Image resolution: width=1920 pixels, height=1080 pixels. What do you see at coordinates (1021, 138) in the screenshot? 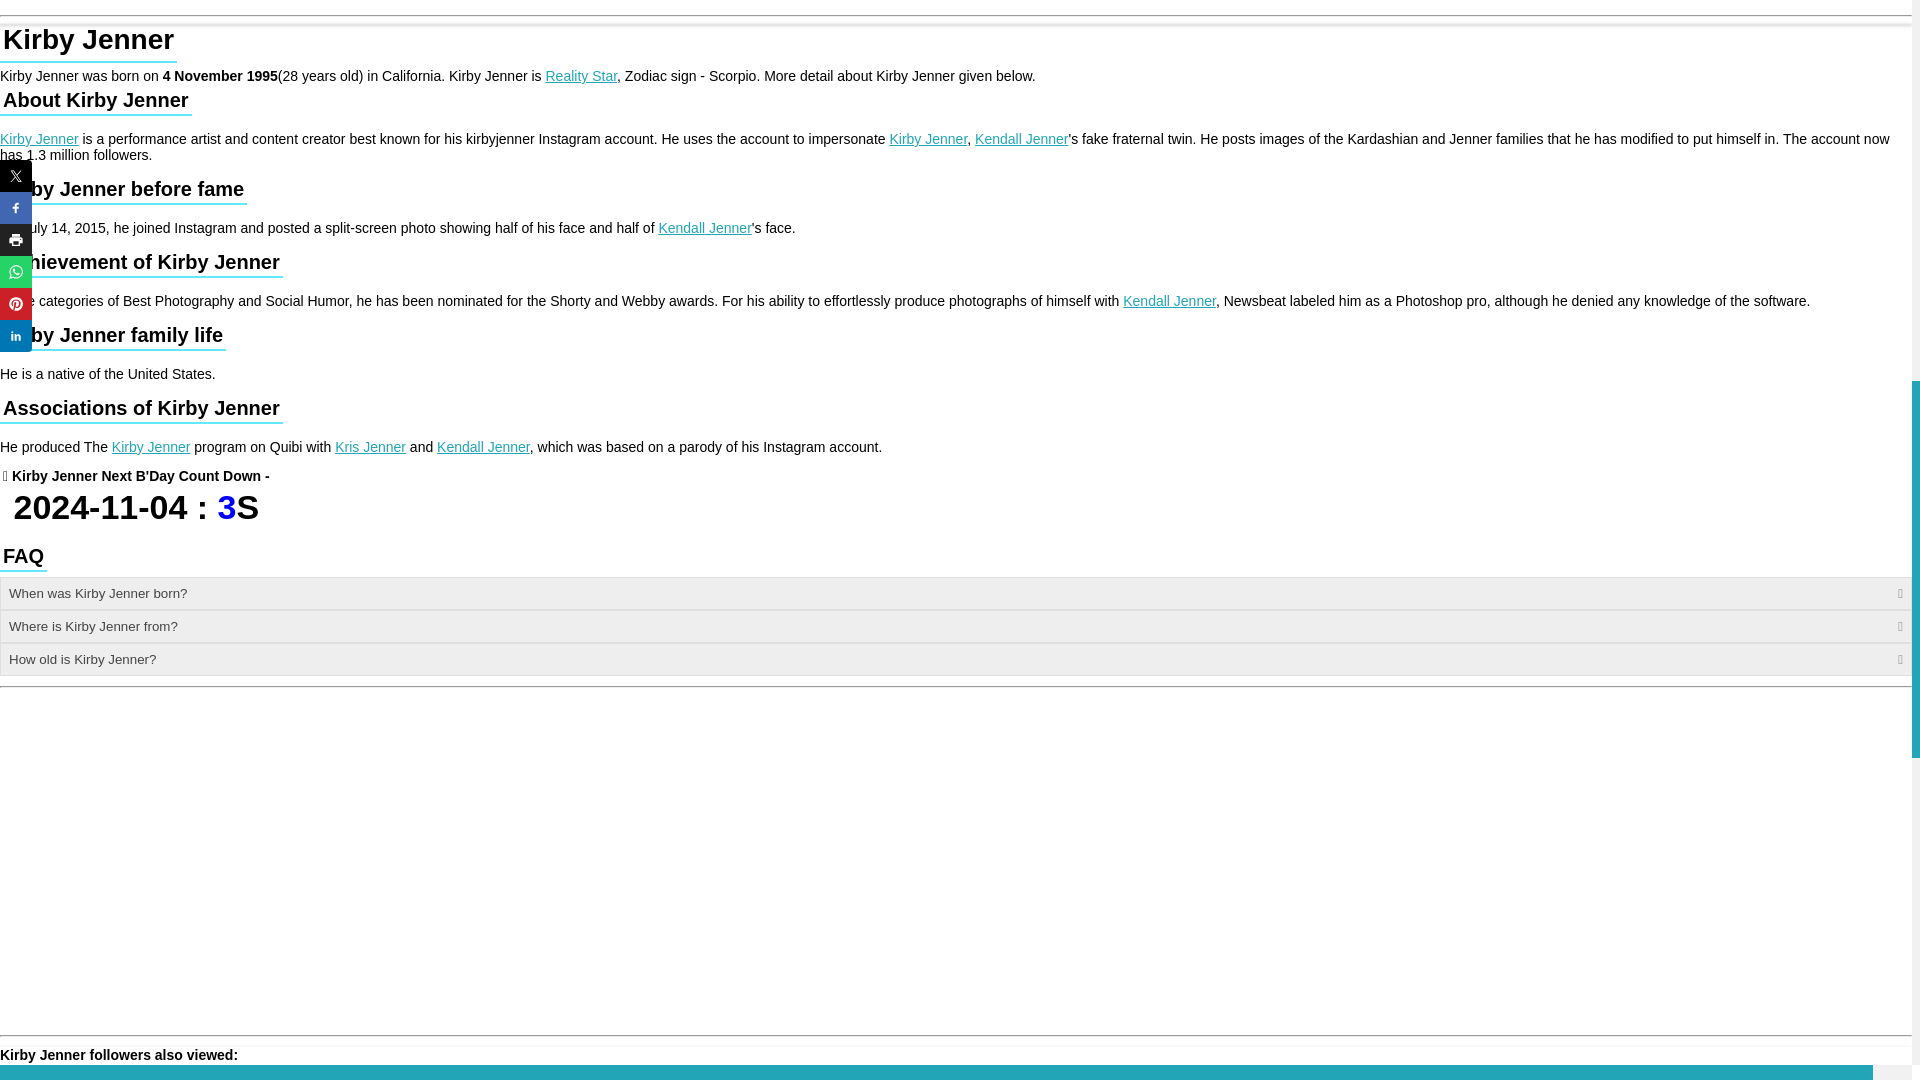
I see `Kirby Jenner` at bounding box center [1021, 138].